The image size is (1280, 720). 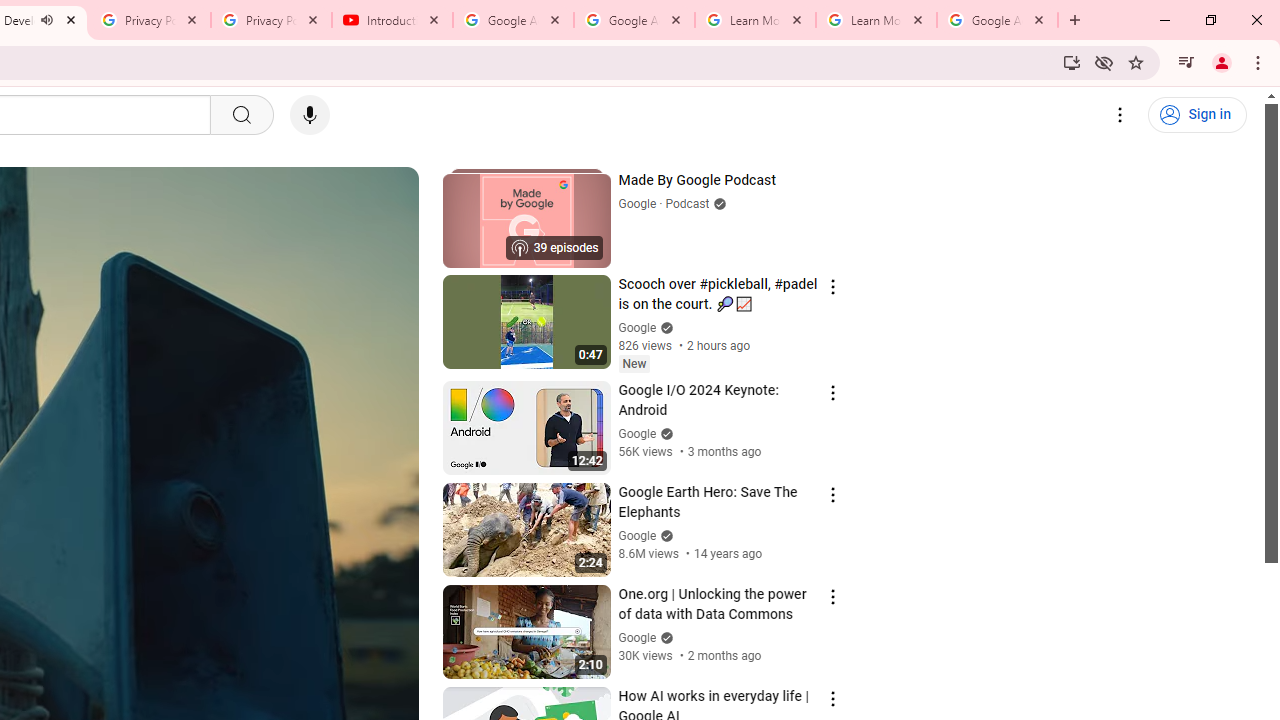 I want to click on New, so click(x=634, y=363).